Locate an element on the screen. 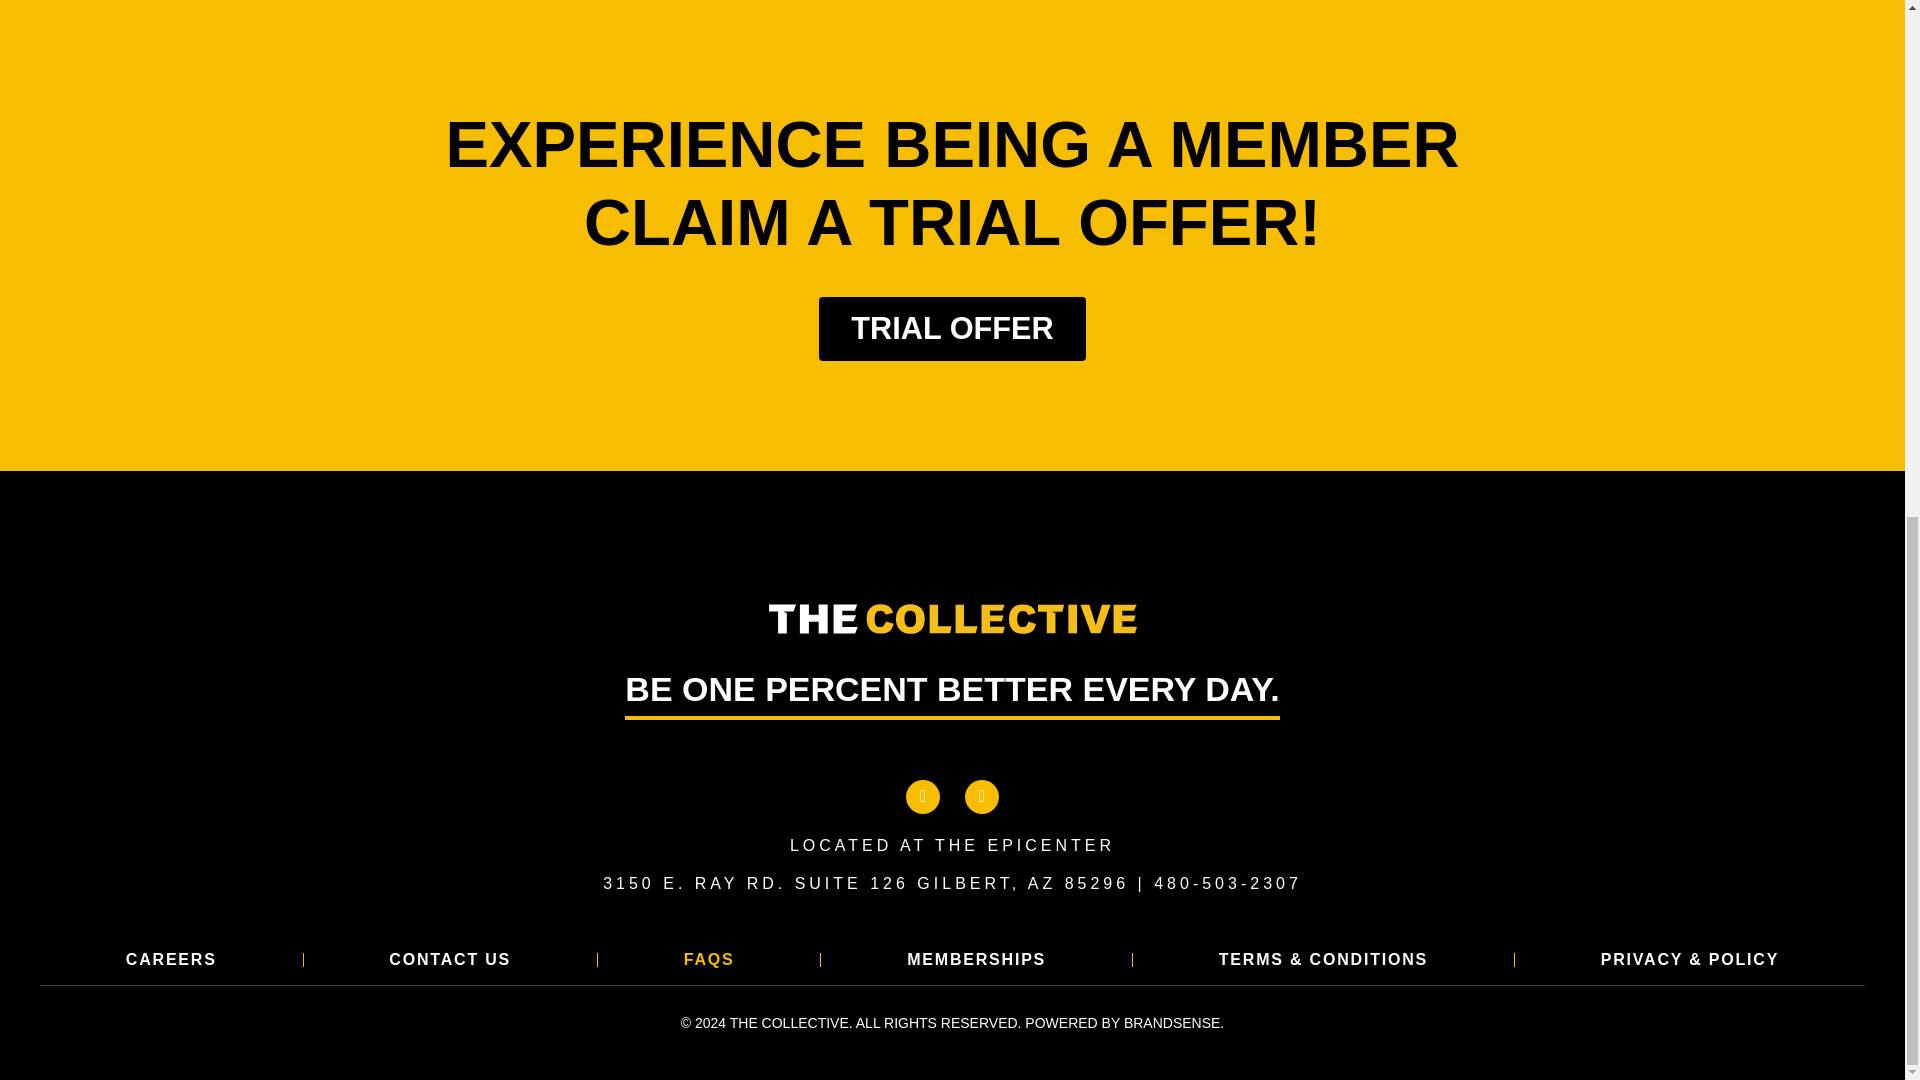  CONTACT US is located at coordinates (450, 960).